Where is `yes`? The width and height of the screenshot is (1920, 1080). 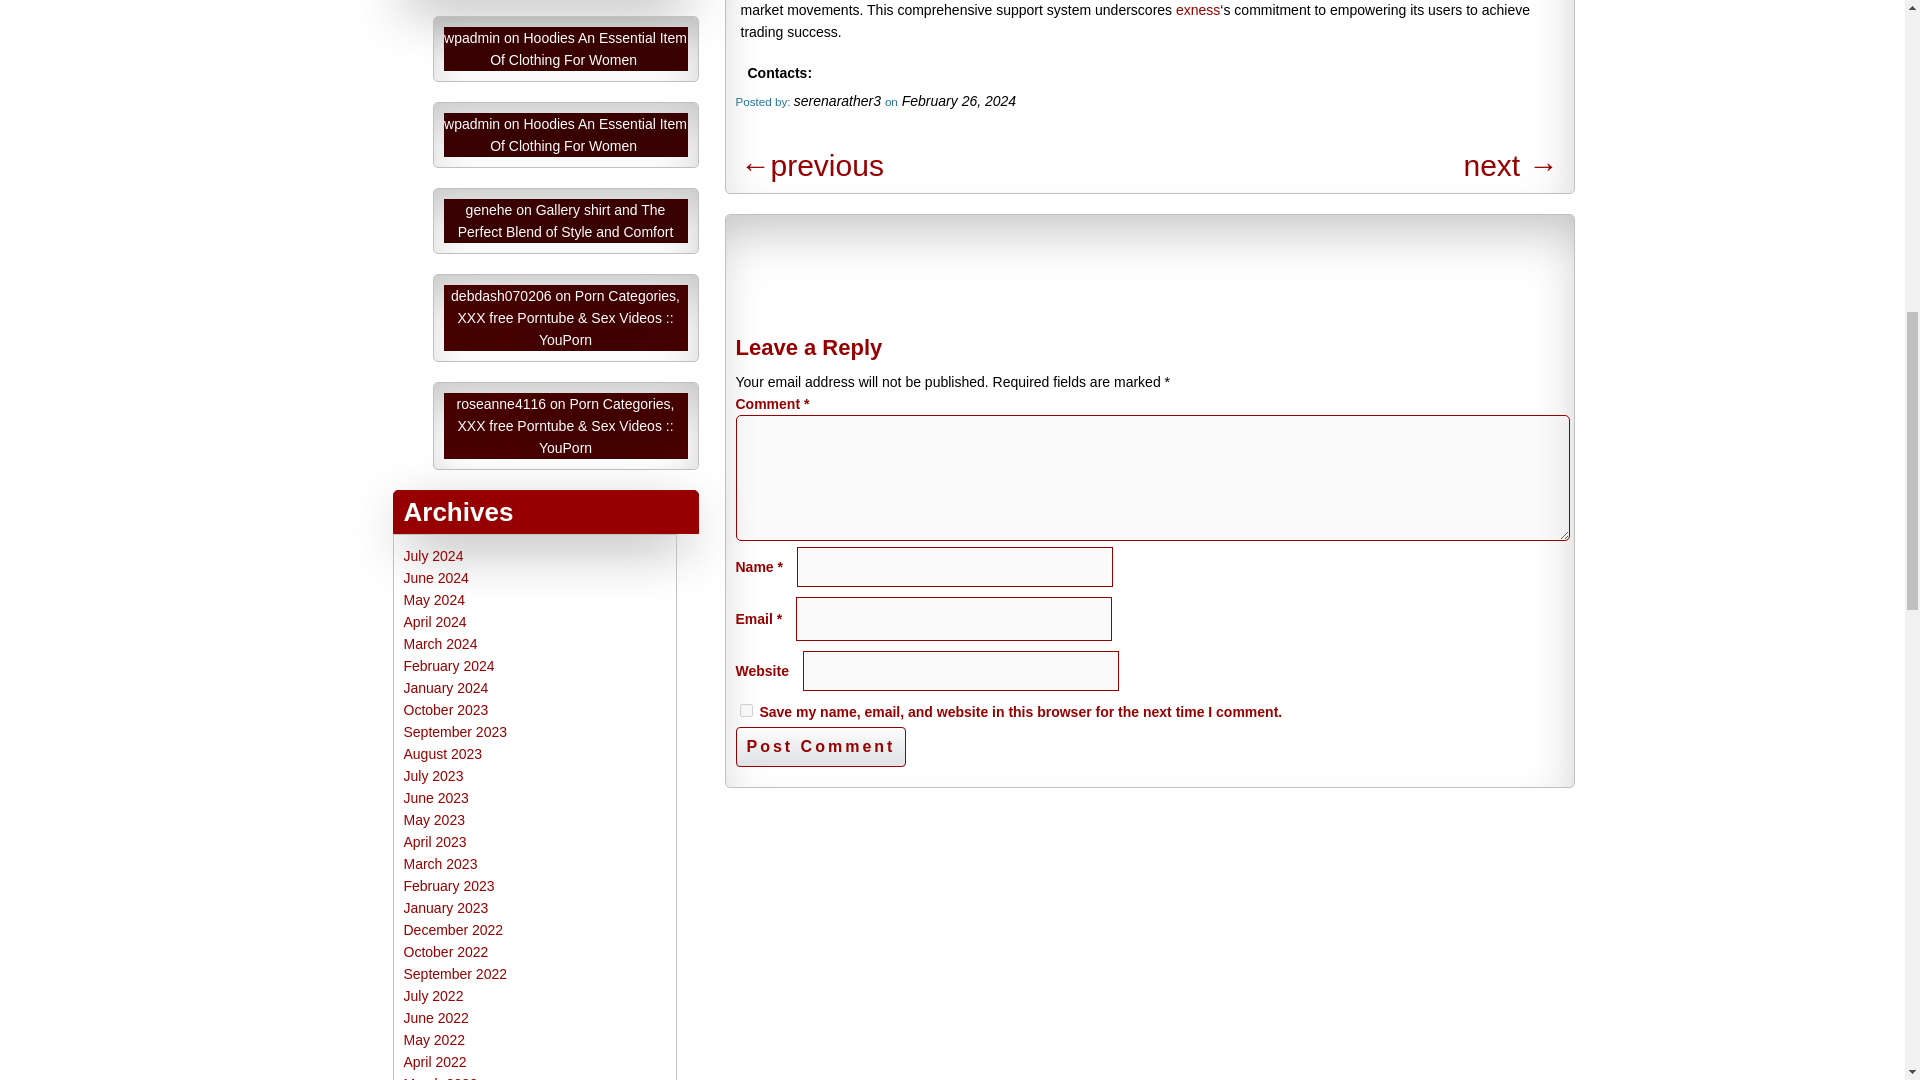 yes is located at coordinates (746, 710).